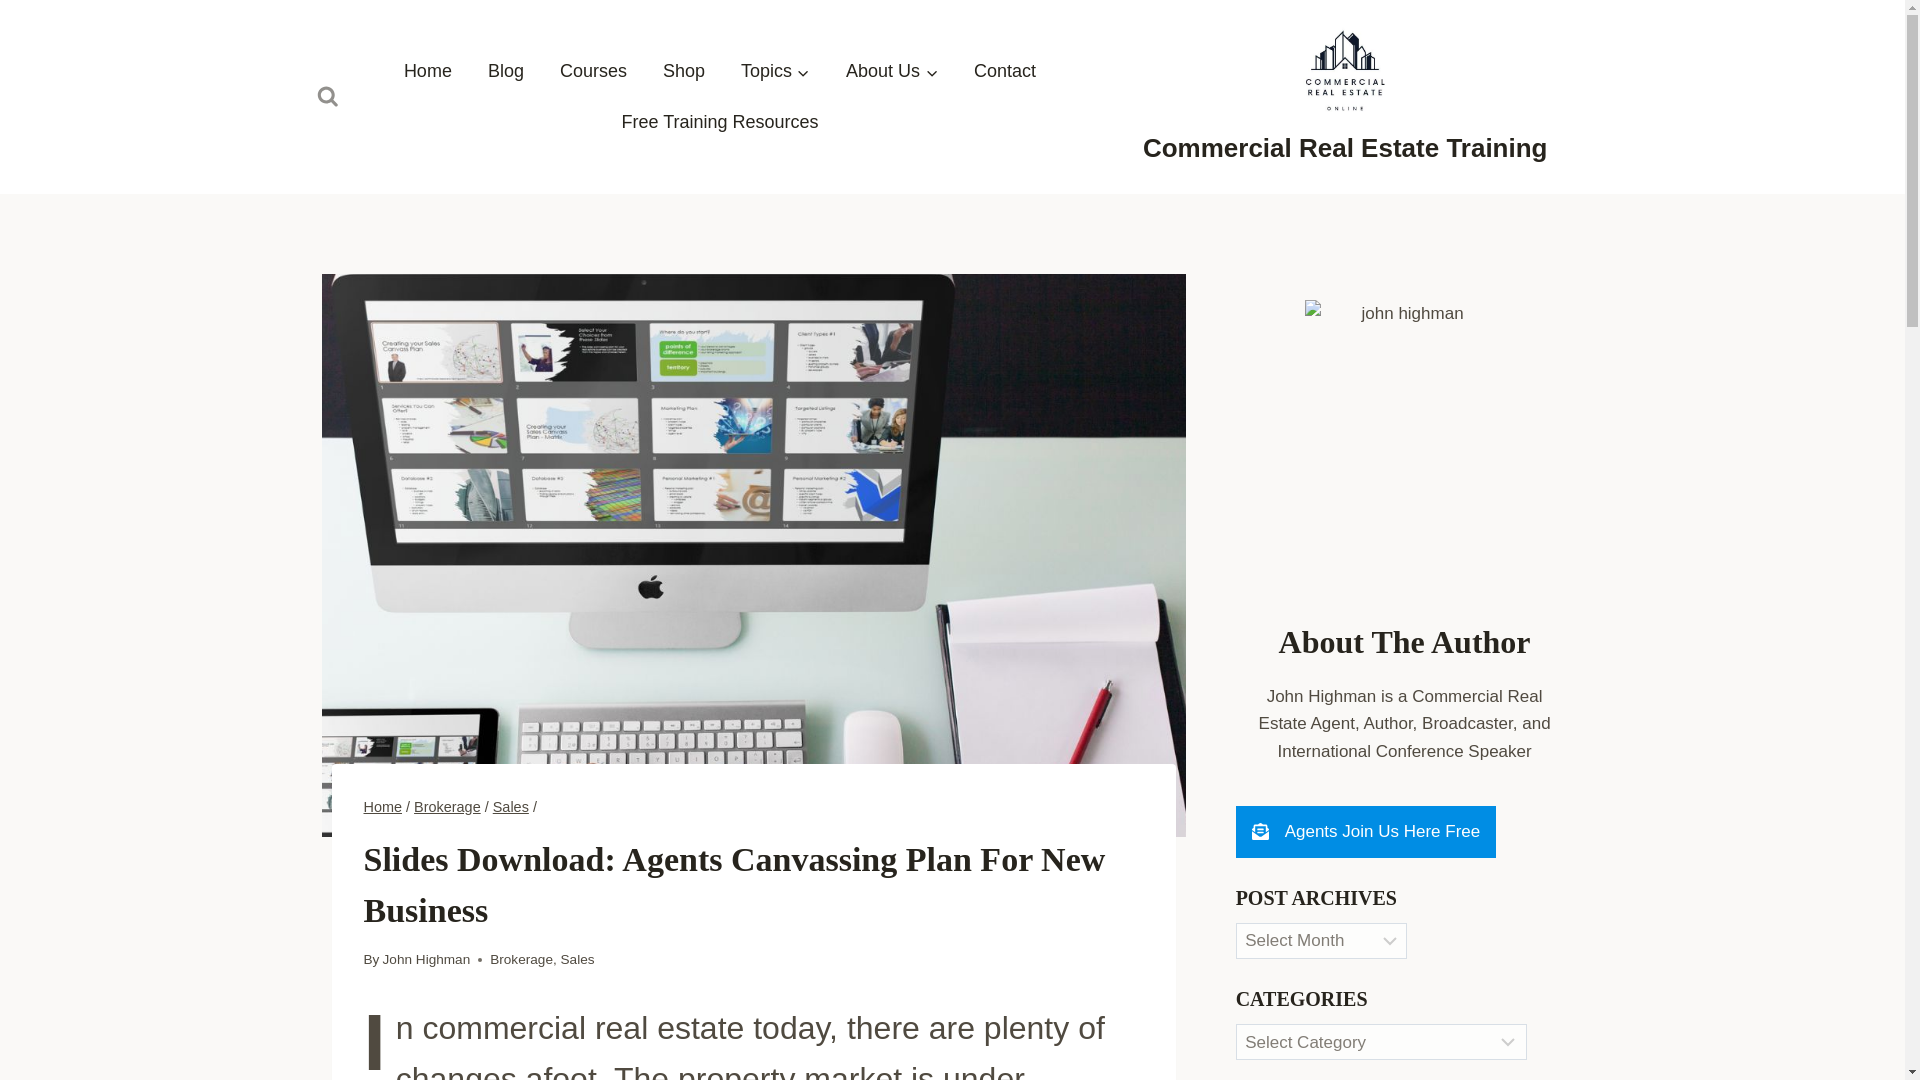 This screenshot has height=1080, width=1920. I want to click on Sales, so click(576, 958).